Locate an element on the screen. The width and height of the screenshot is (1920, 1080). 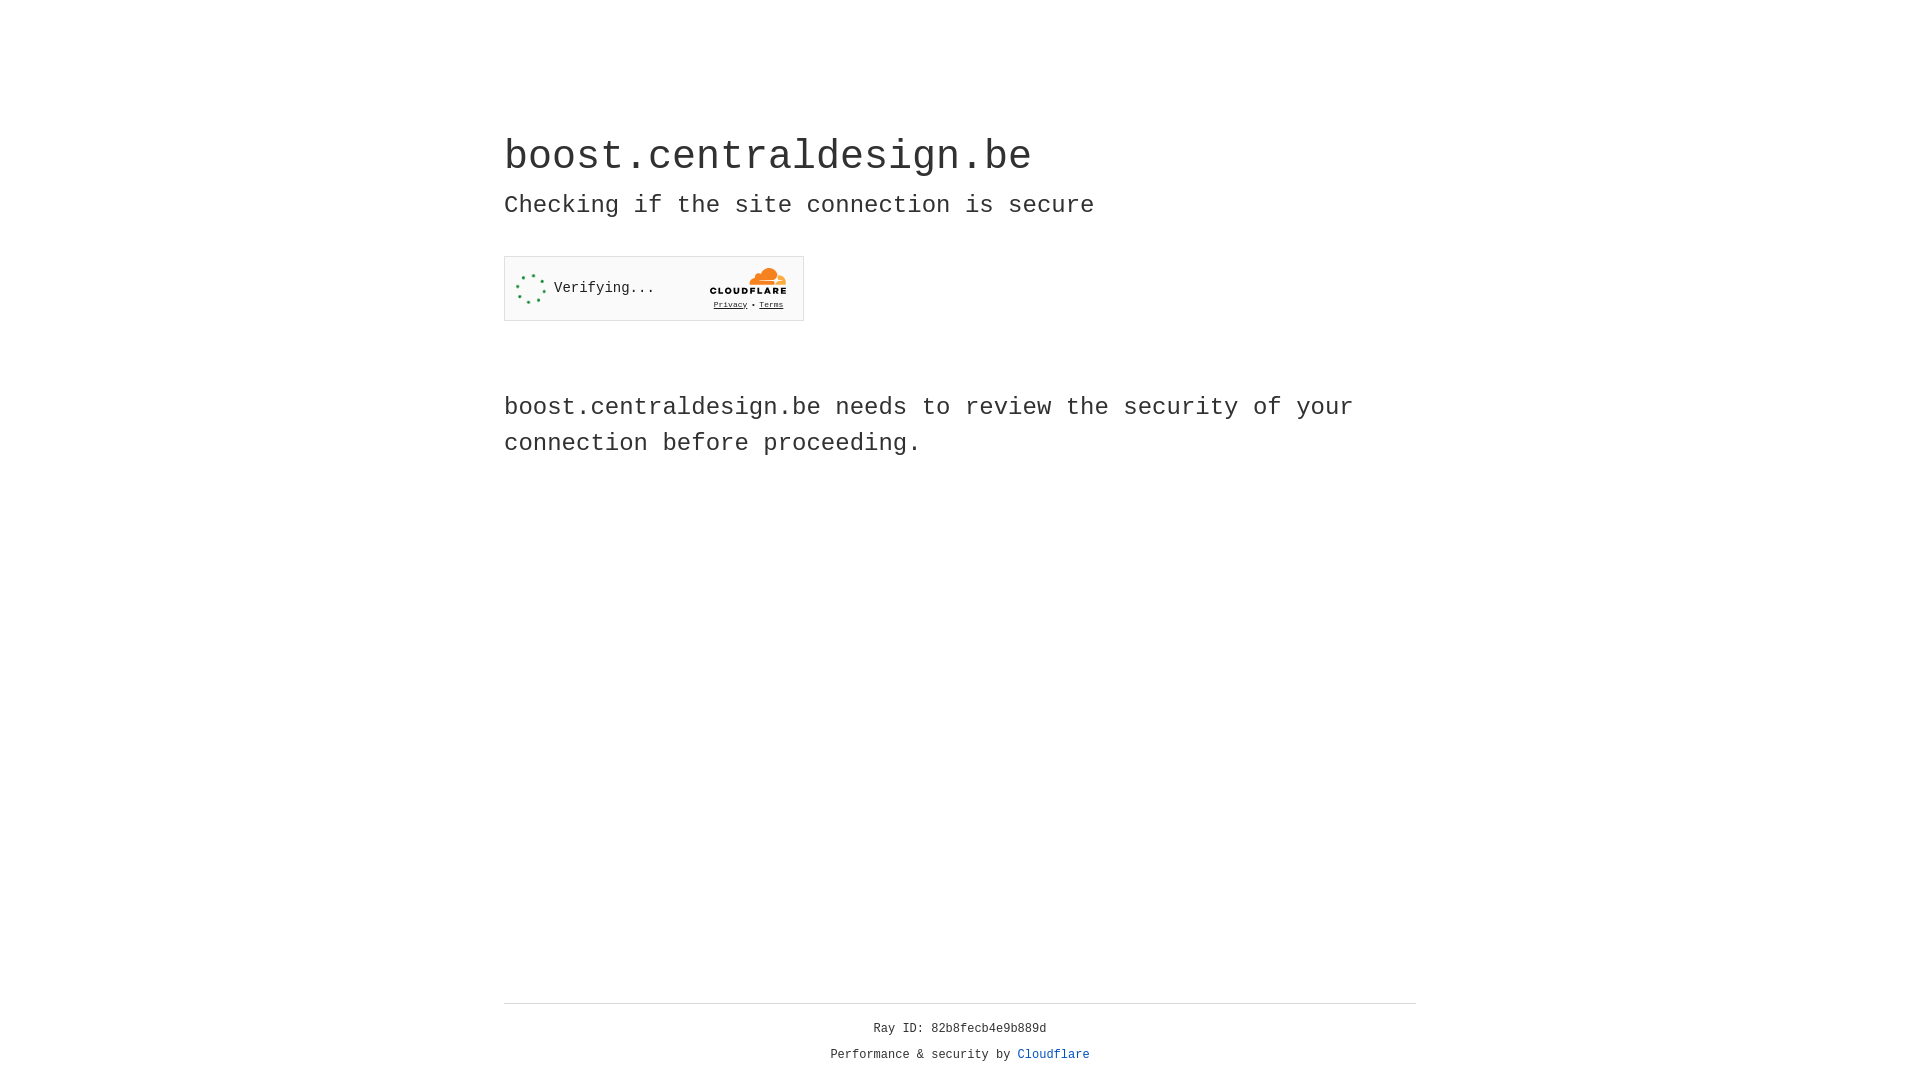
Widget containing a Cloudflare security challenge is located at coordinates (654, 288).